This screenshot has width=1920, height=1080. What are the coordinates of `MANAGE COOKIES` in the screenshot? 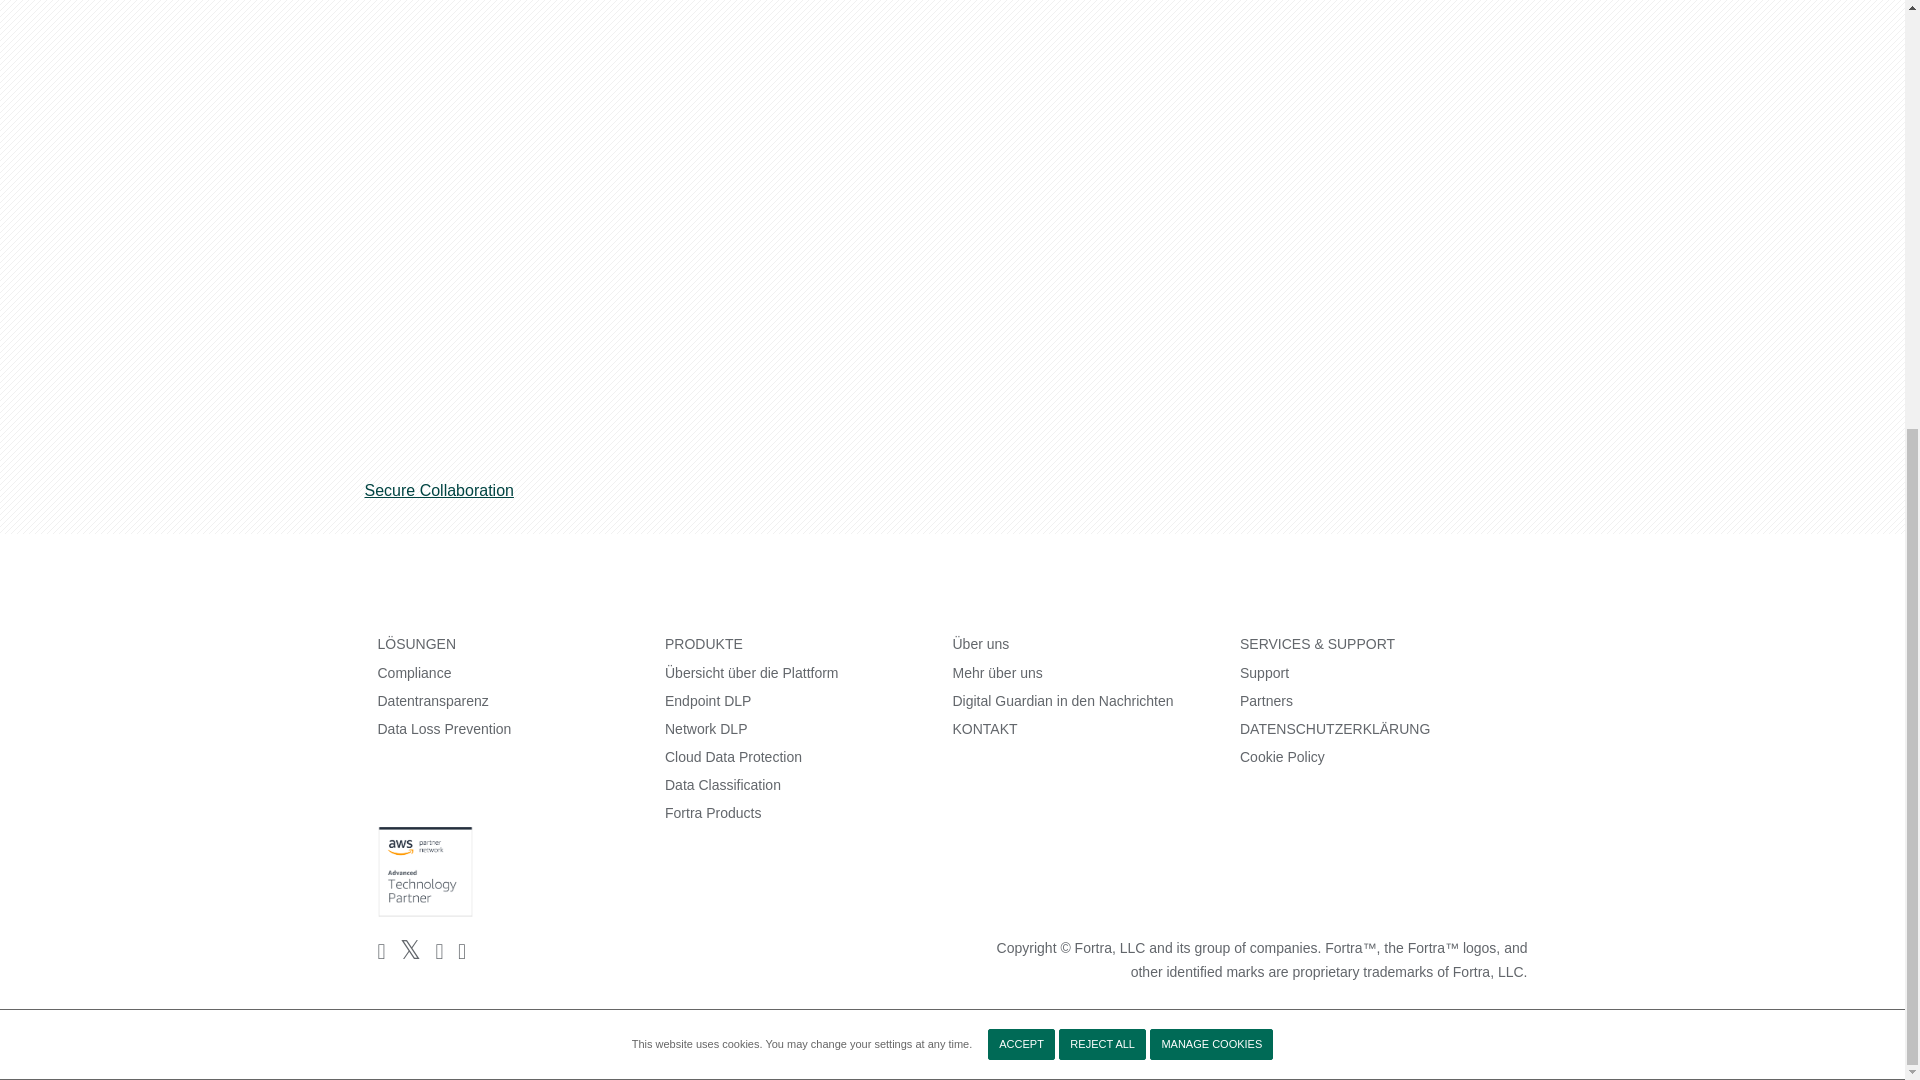 It's located at (1211, 340).